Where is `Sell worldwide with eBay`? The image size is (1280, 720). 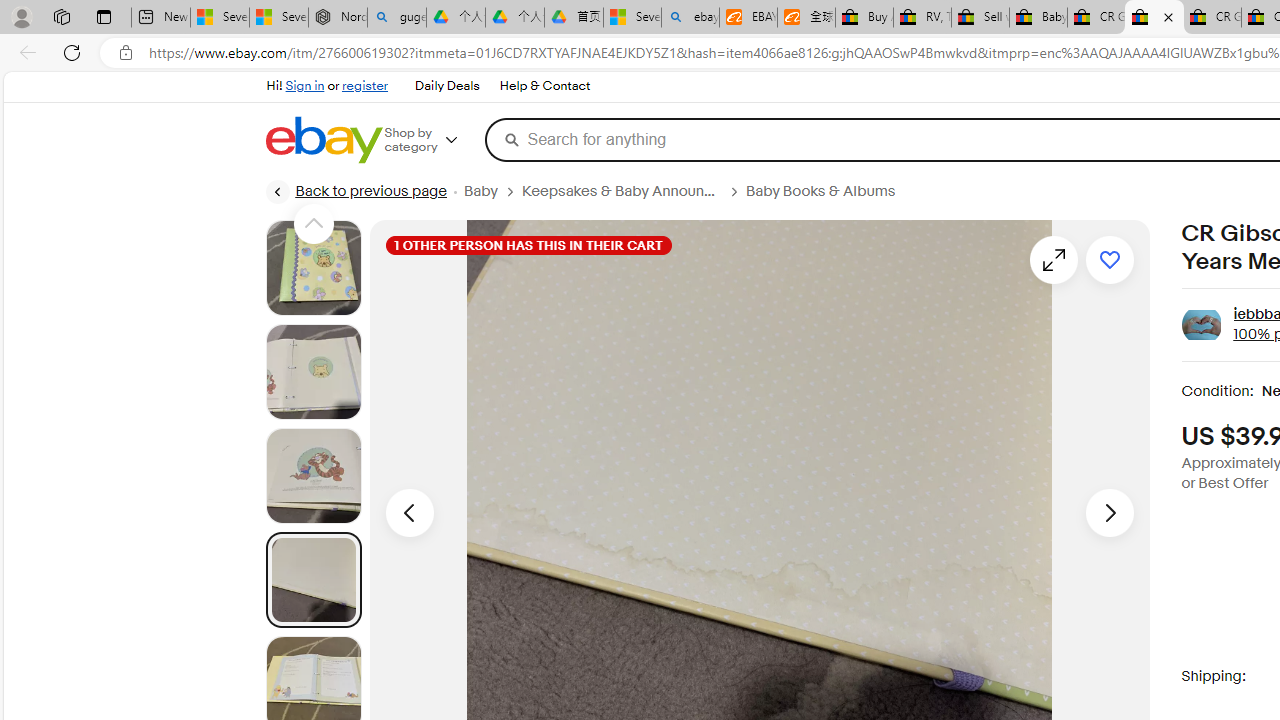 Sell worldwide with eBay is located at coordinates (980, 18).